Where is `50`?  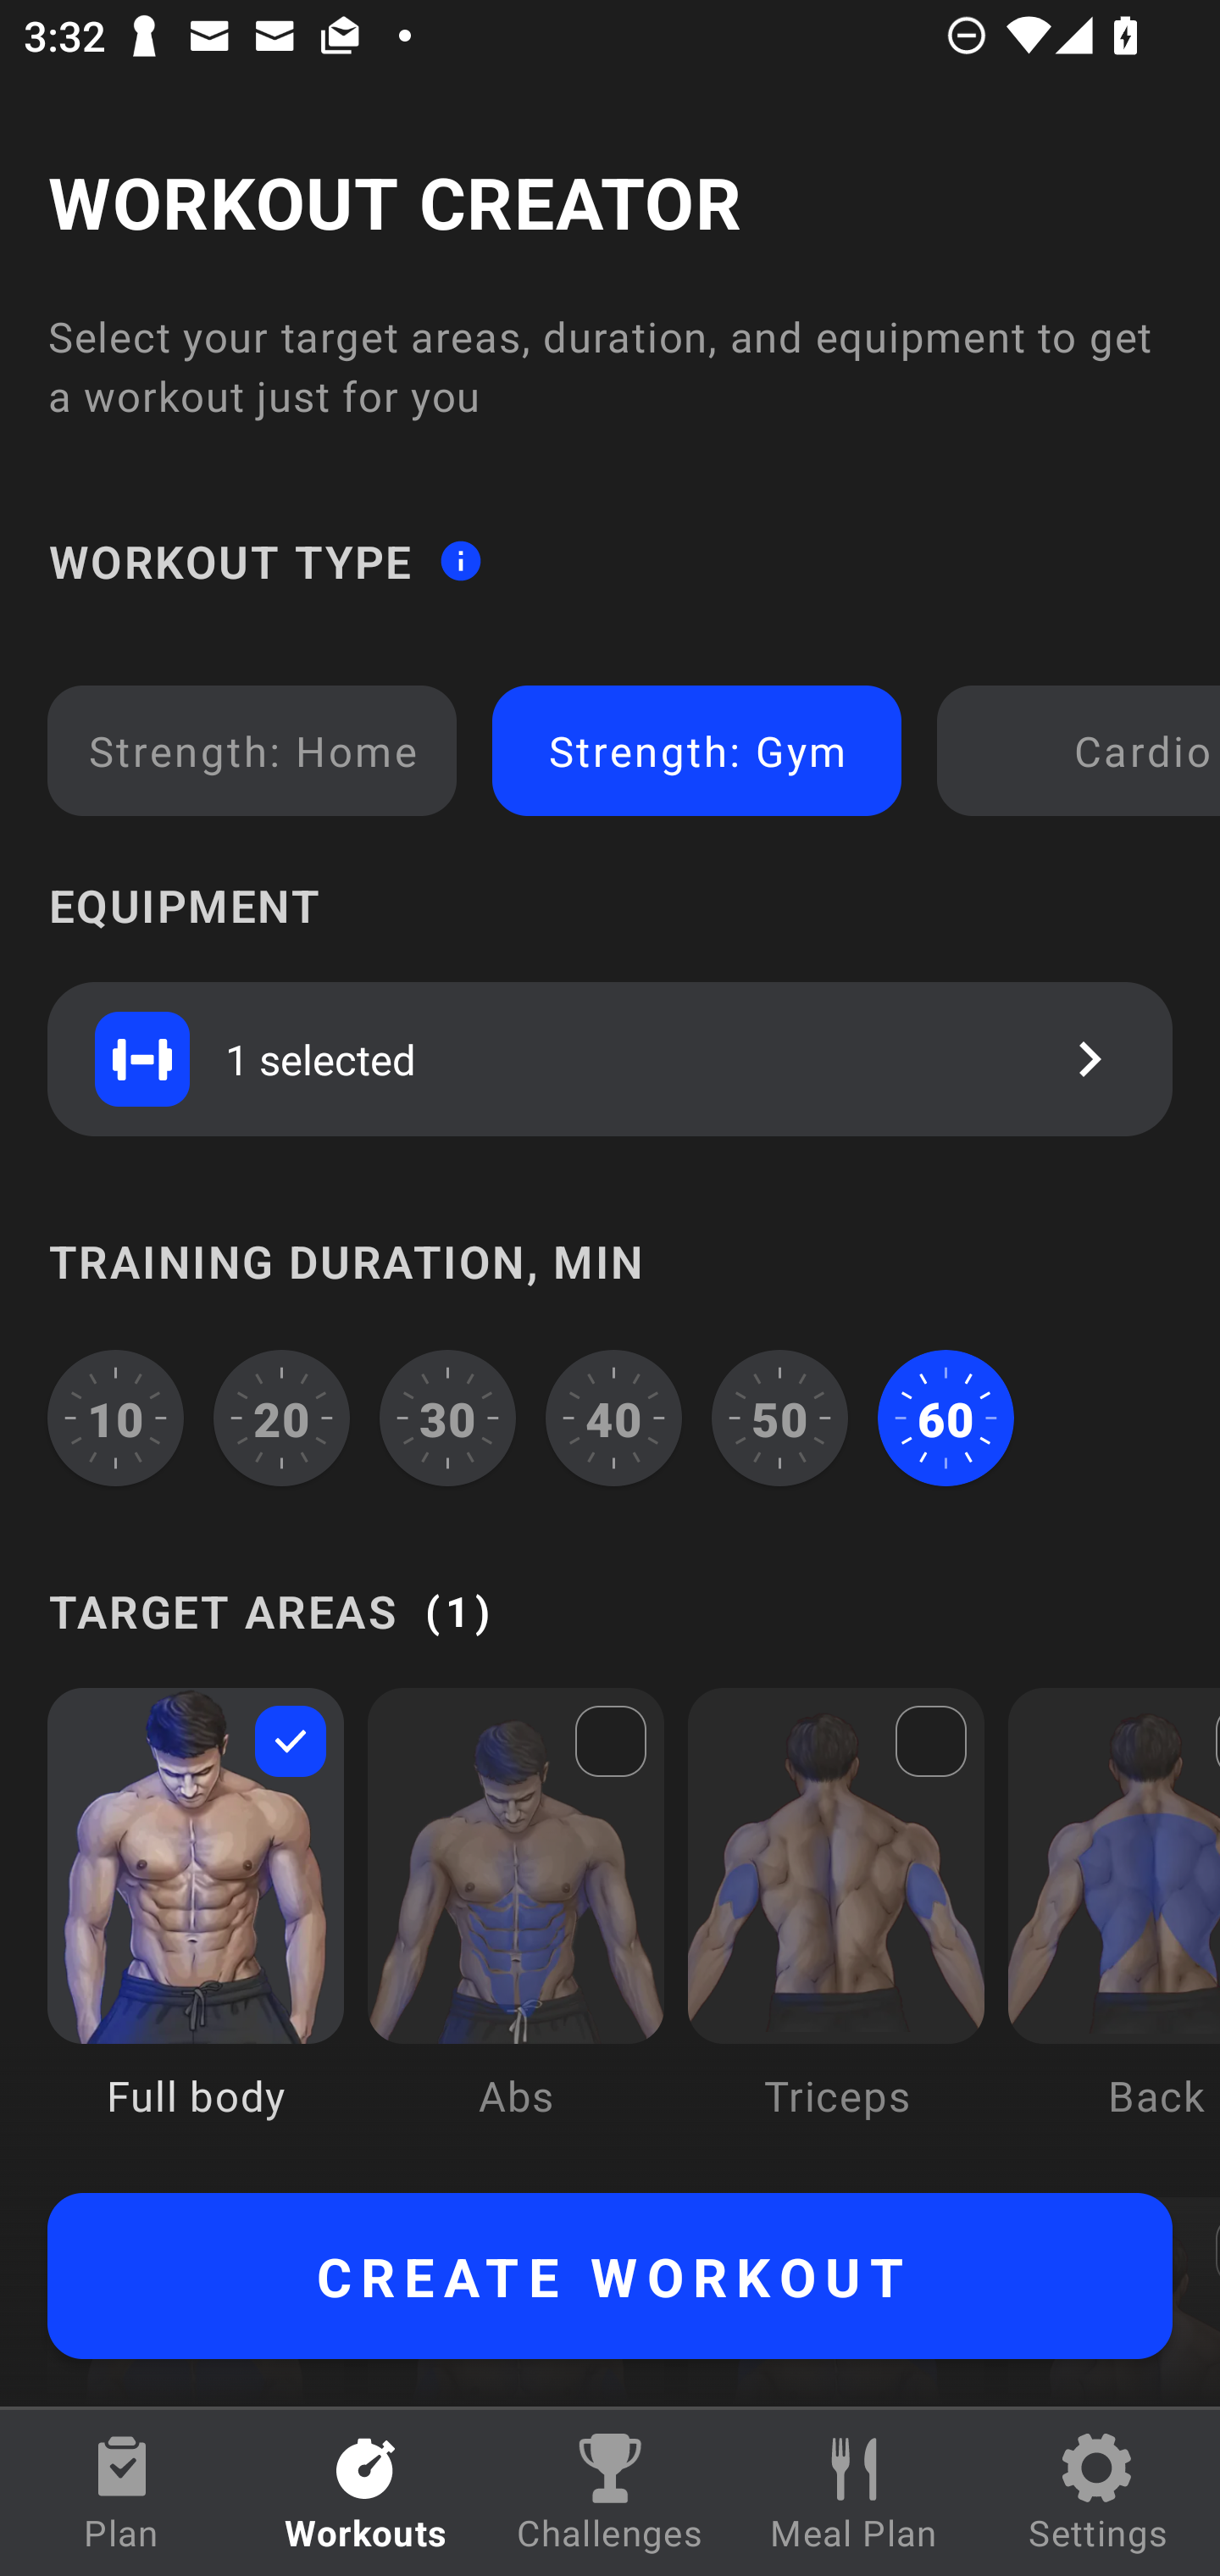 50 is located at coordinates (779, 1418).